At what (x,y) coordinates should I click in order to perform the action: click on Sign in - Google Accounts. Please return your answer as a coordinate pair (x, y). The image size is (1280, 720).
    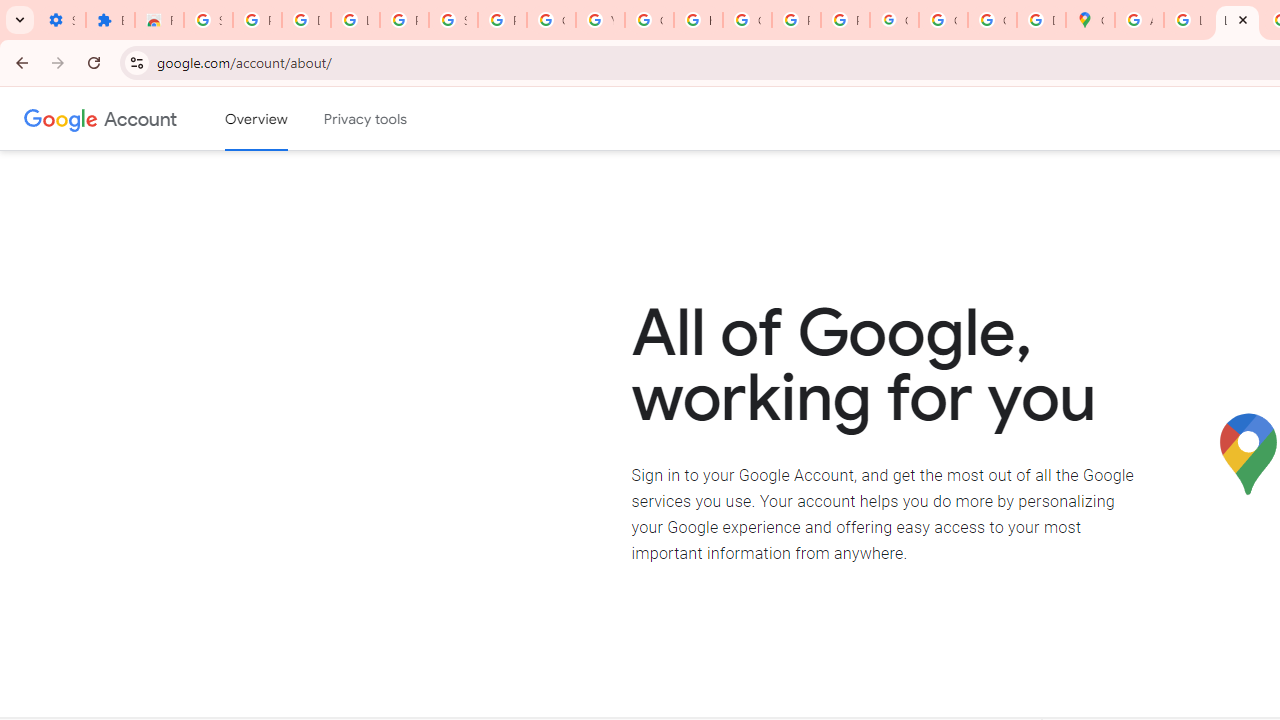
    Looking at the image, I should click on (452, 20).